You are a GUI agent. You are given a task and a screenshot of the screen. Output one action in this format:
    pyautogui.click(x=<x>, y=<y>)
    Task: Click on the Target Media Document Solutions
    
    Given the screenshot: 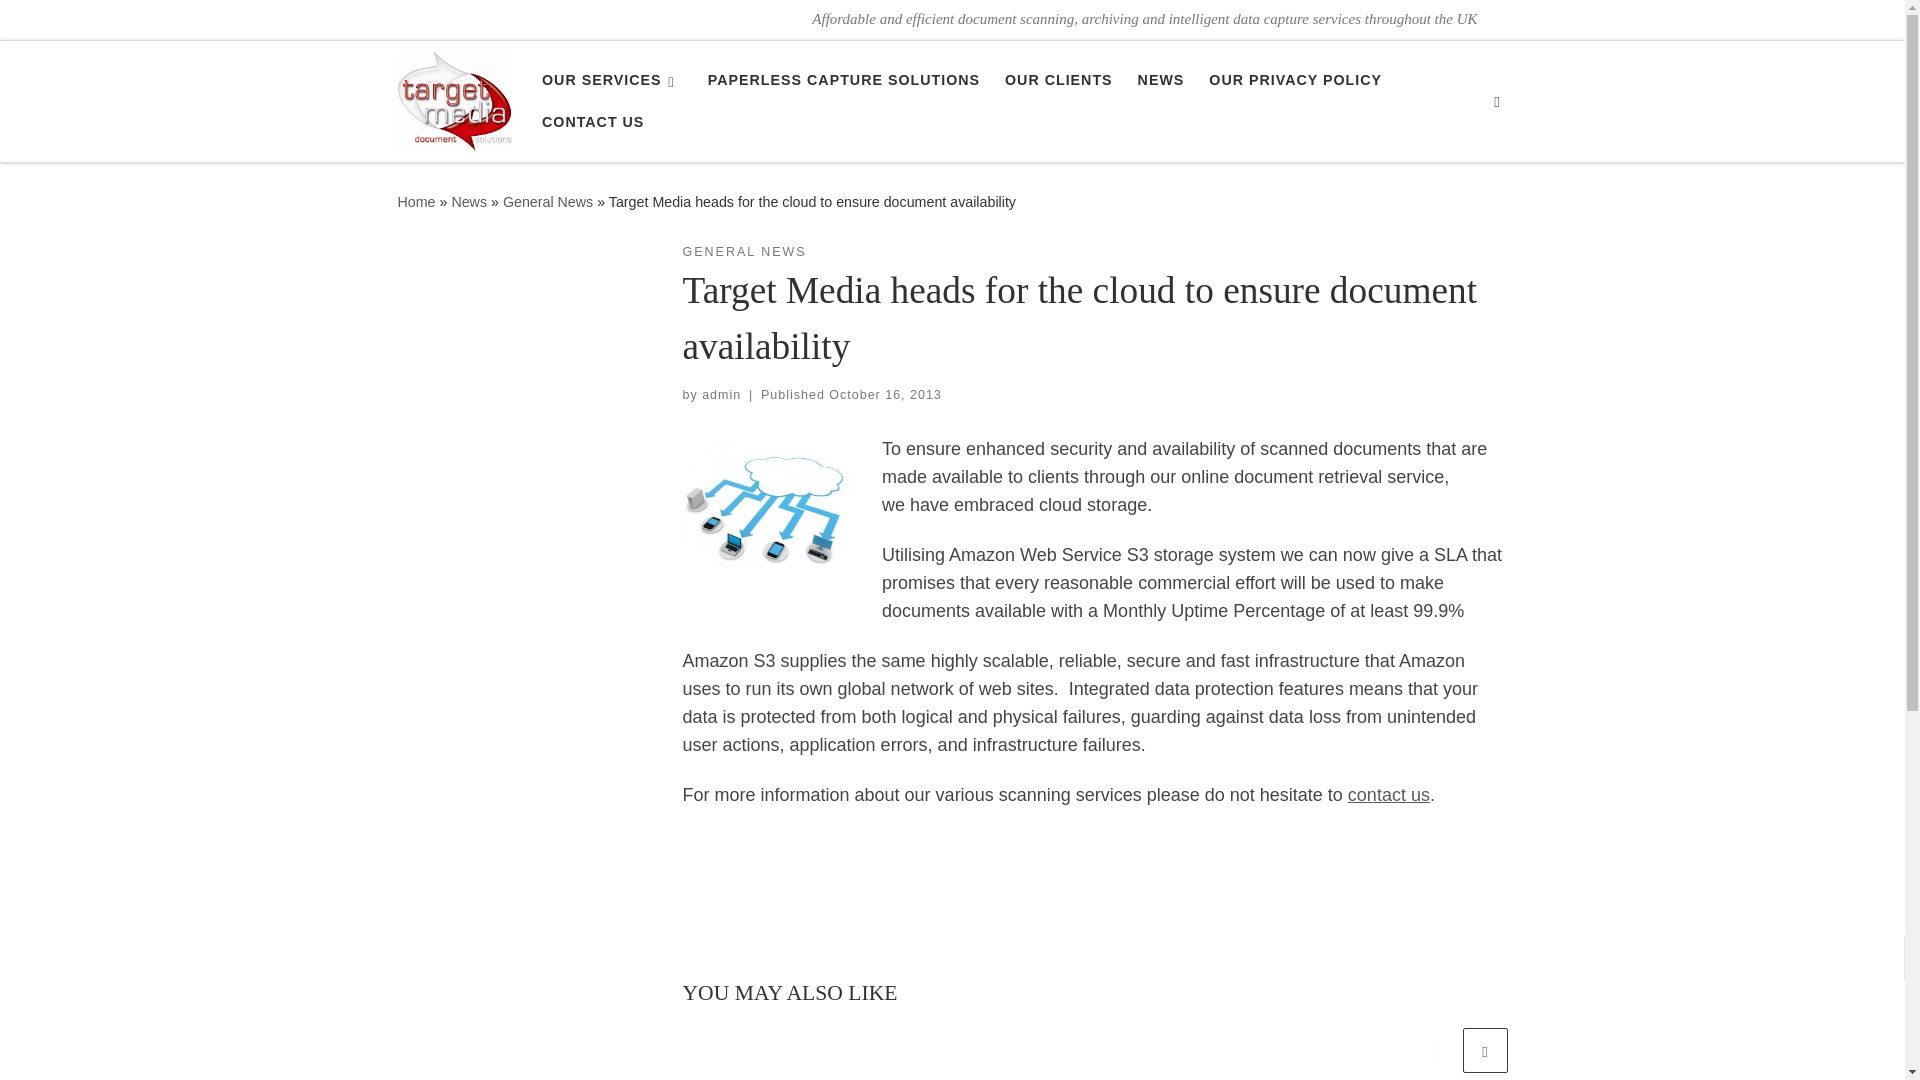 What is the action you would take?
    pyautogui.click(x=416, y=202)
    